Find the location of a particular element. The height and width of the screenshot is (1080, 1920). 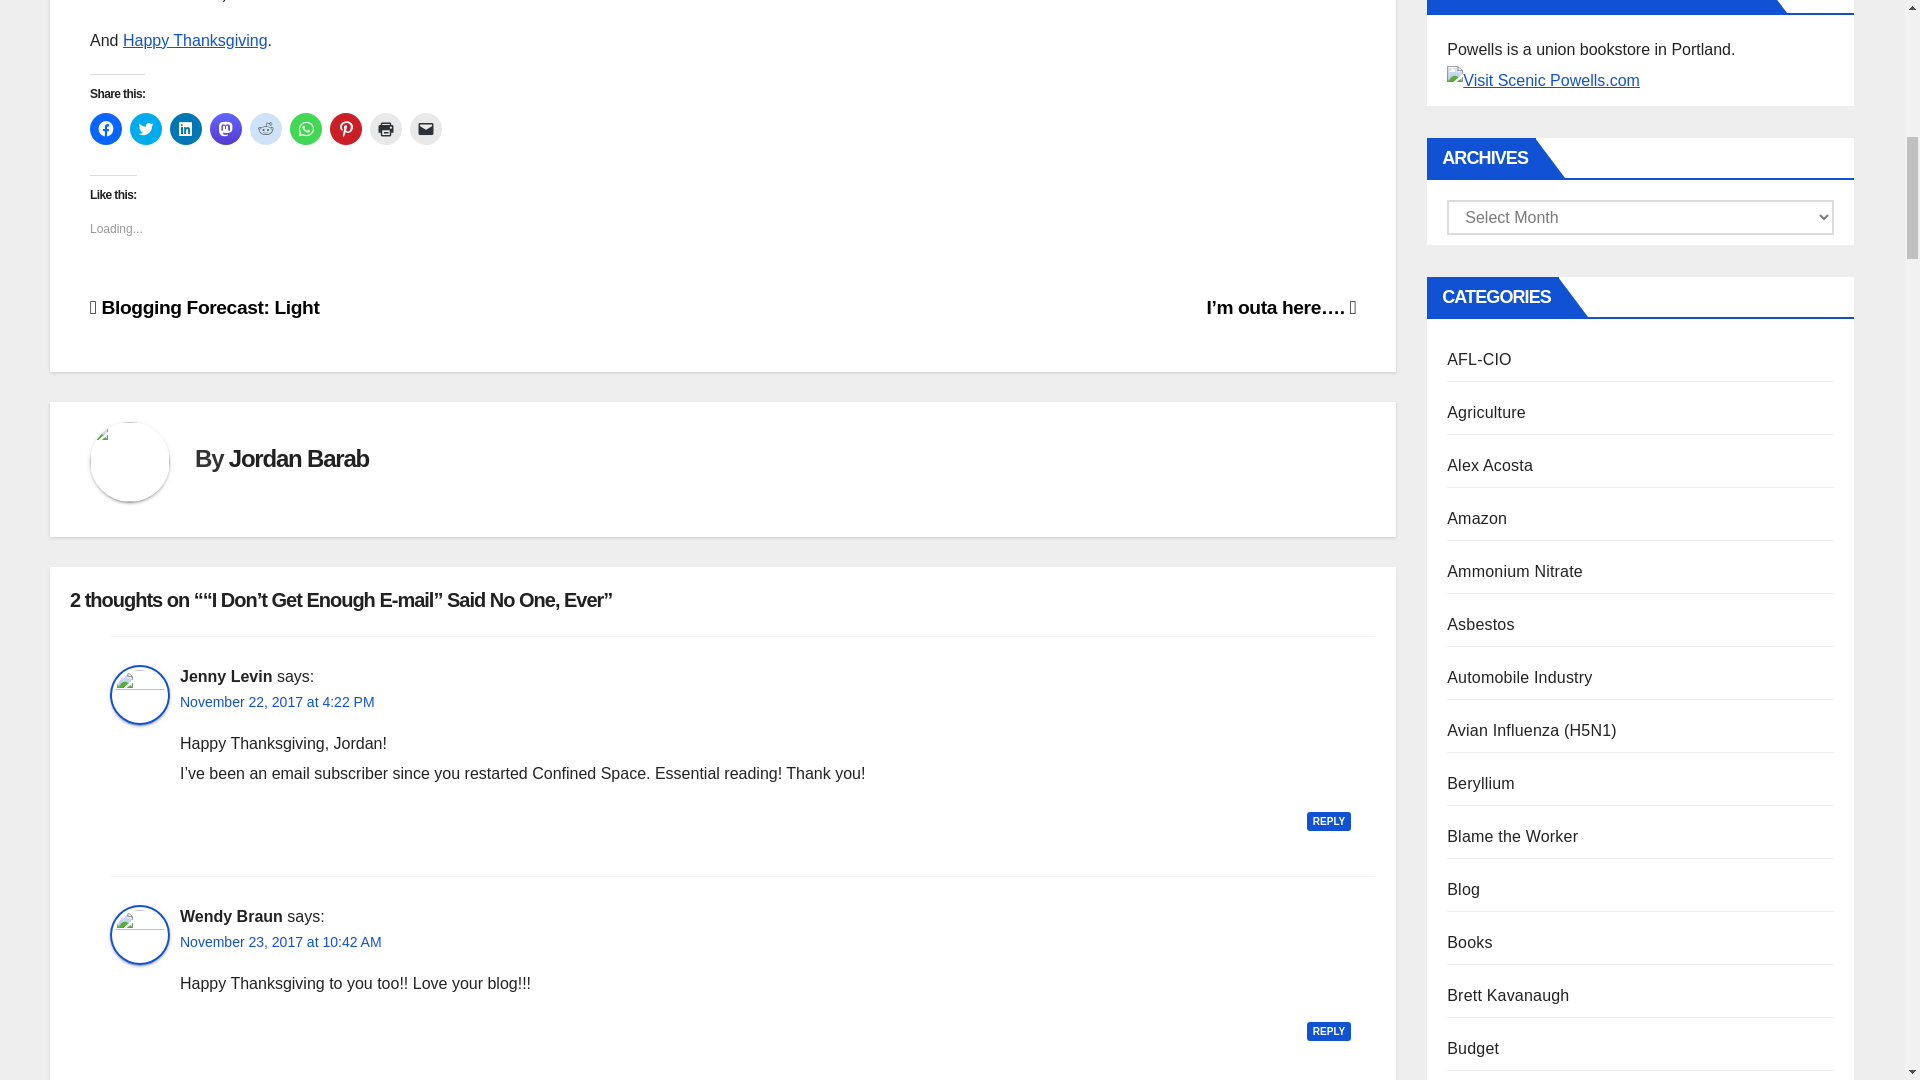

Click to share on Mastodon is located at coordinates (225, 128).